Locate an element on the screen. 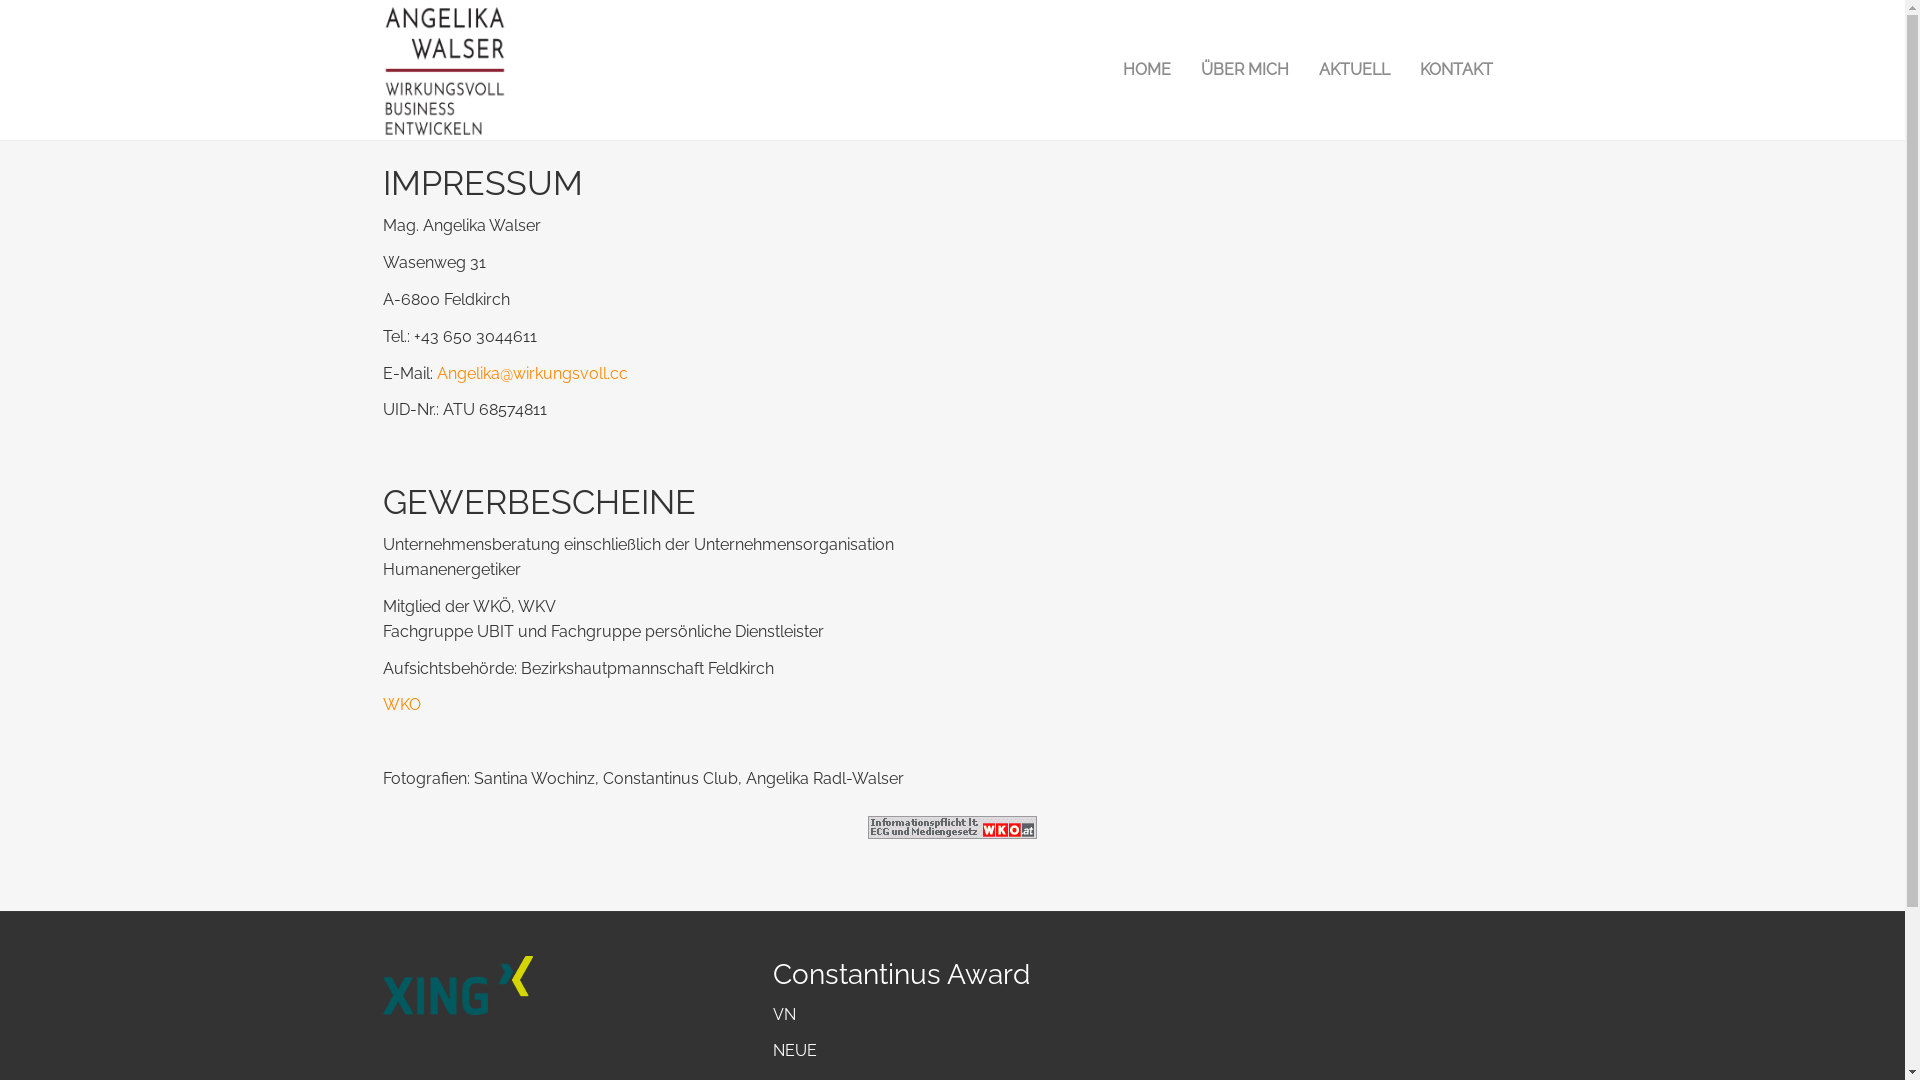  NEUE is located at coordinates (794, 1050).